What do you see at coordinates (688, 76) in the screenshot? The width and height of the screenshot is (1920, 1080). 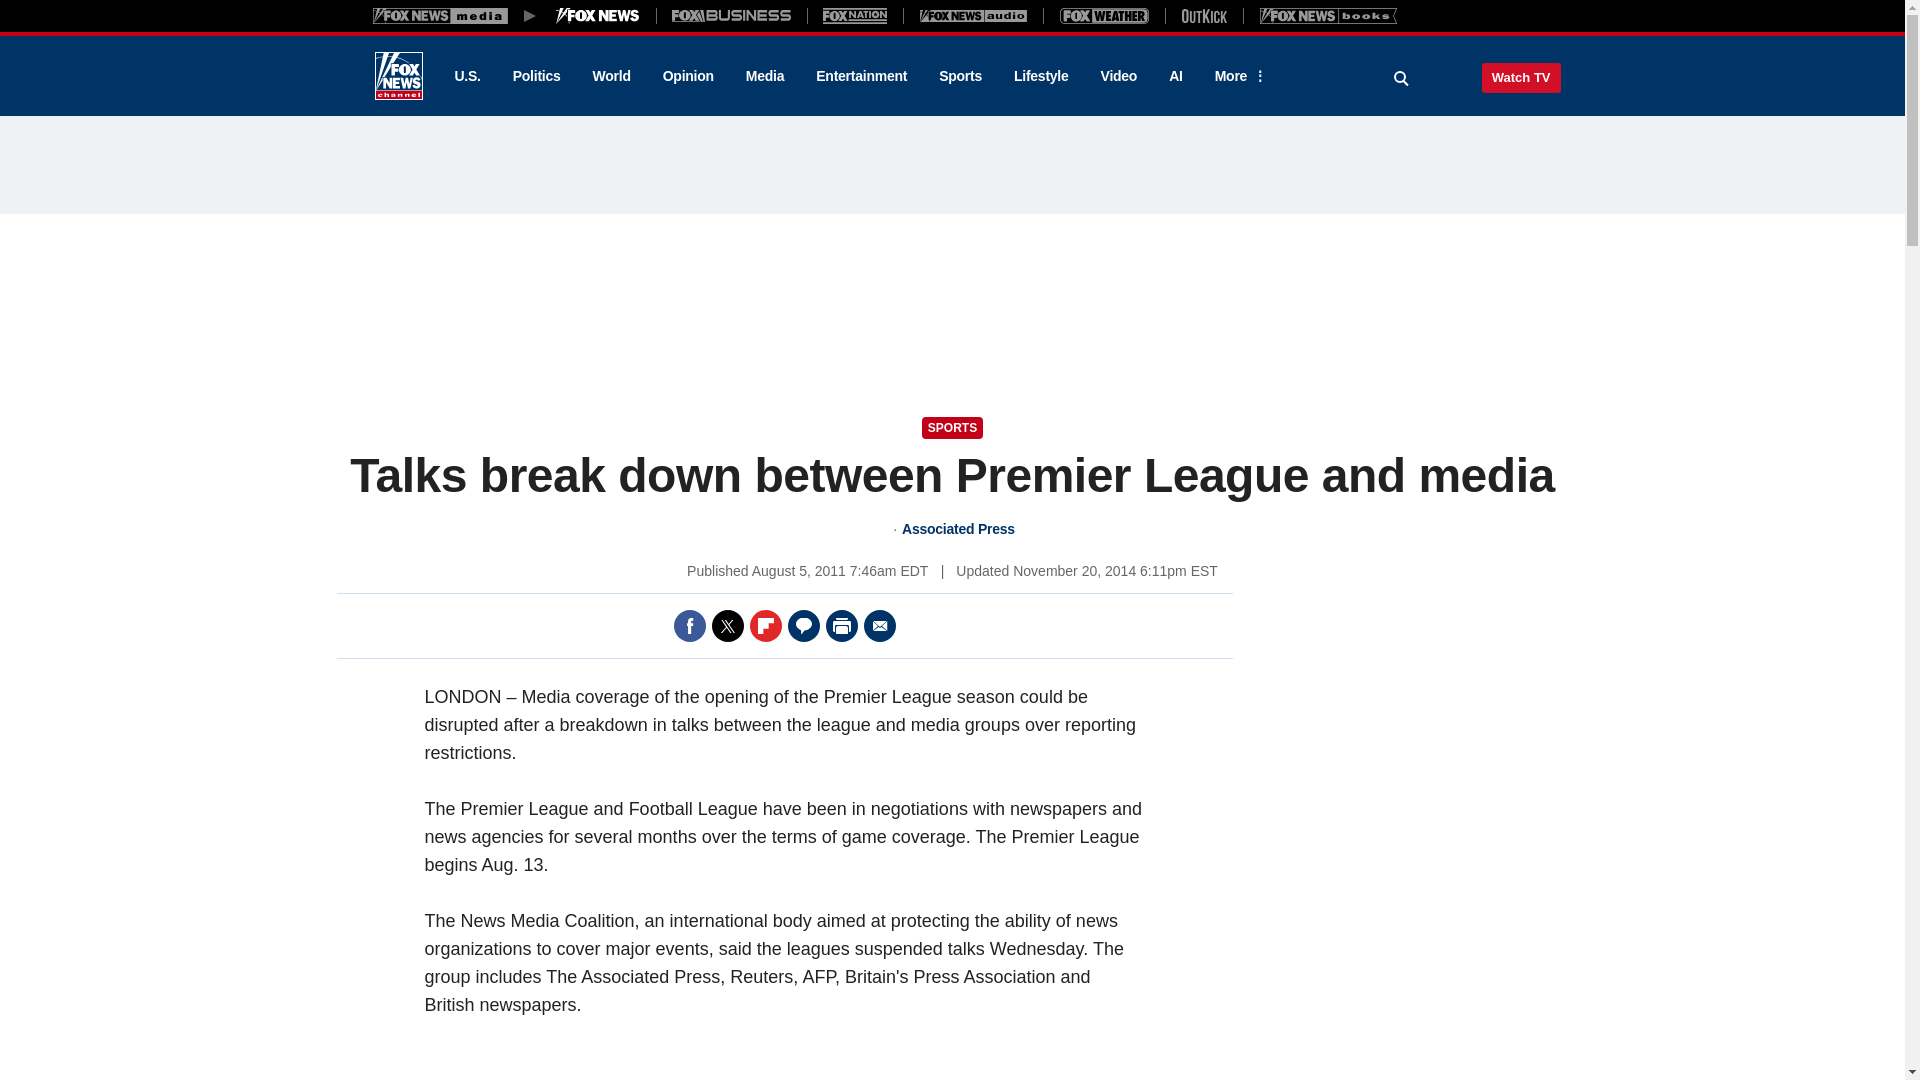 I see `Opinion` at bounding box center [688, 76].